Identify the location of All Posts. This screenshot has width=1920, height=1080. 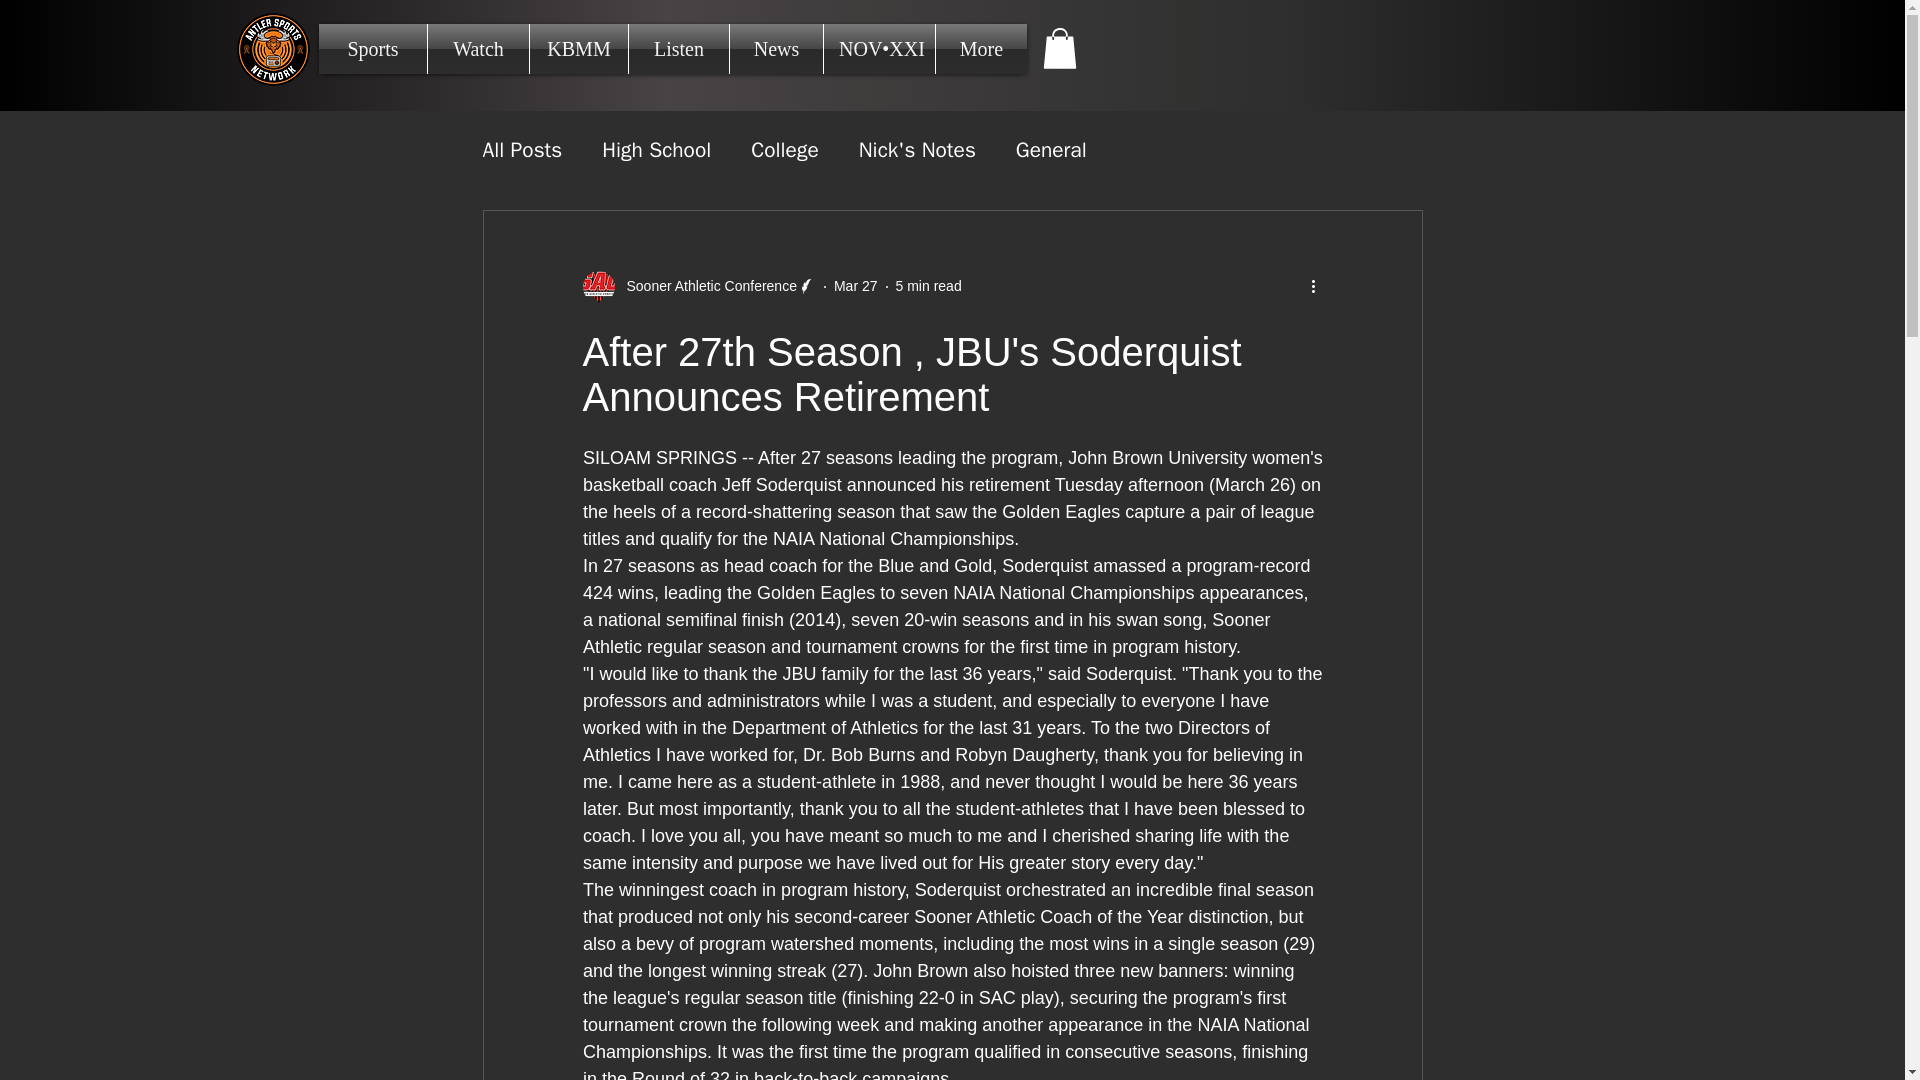
(522, 150).